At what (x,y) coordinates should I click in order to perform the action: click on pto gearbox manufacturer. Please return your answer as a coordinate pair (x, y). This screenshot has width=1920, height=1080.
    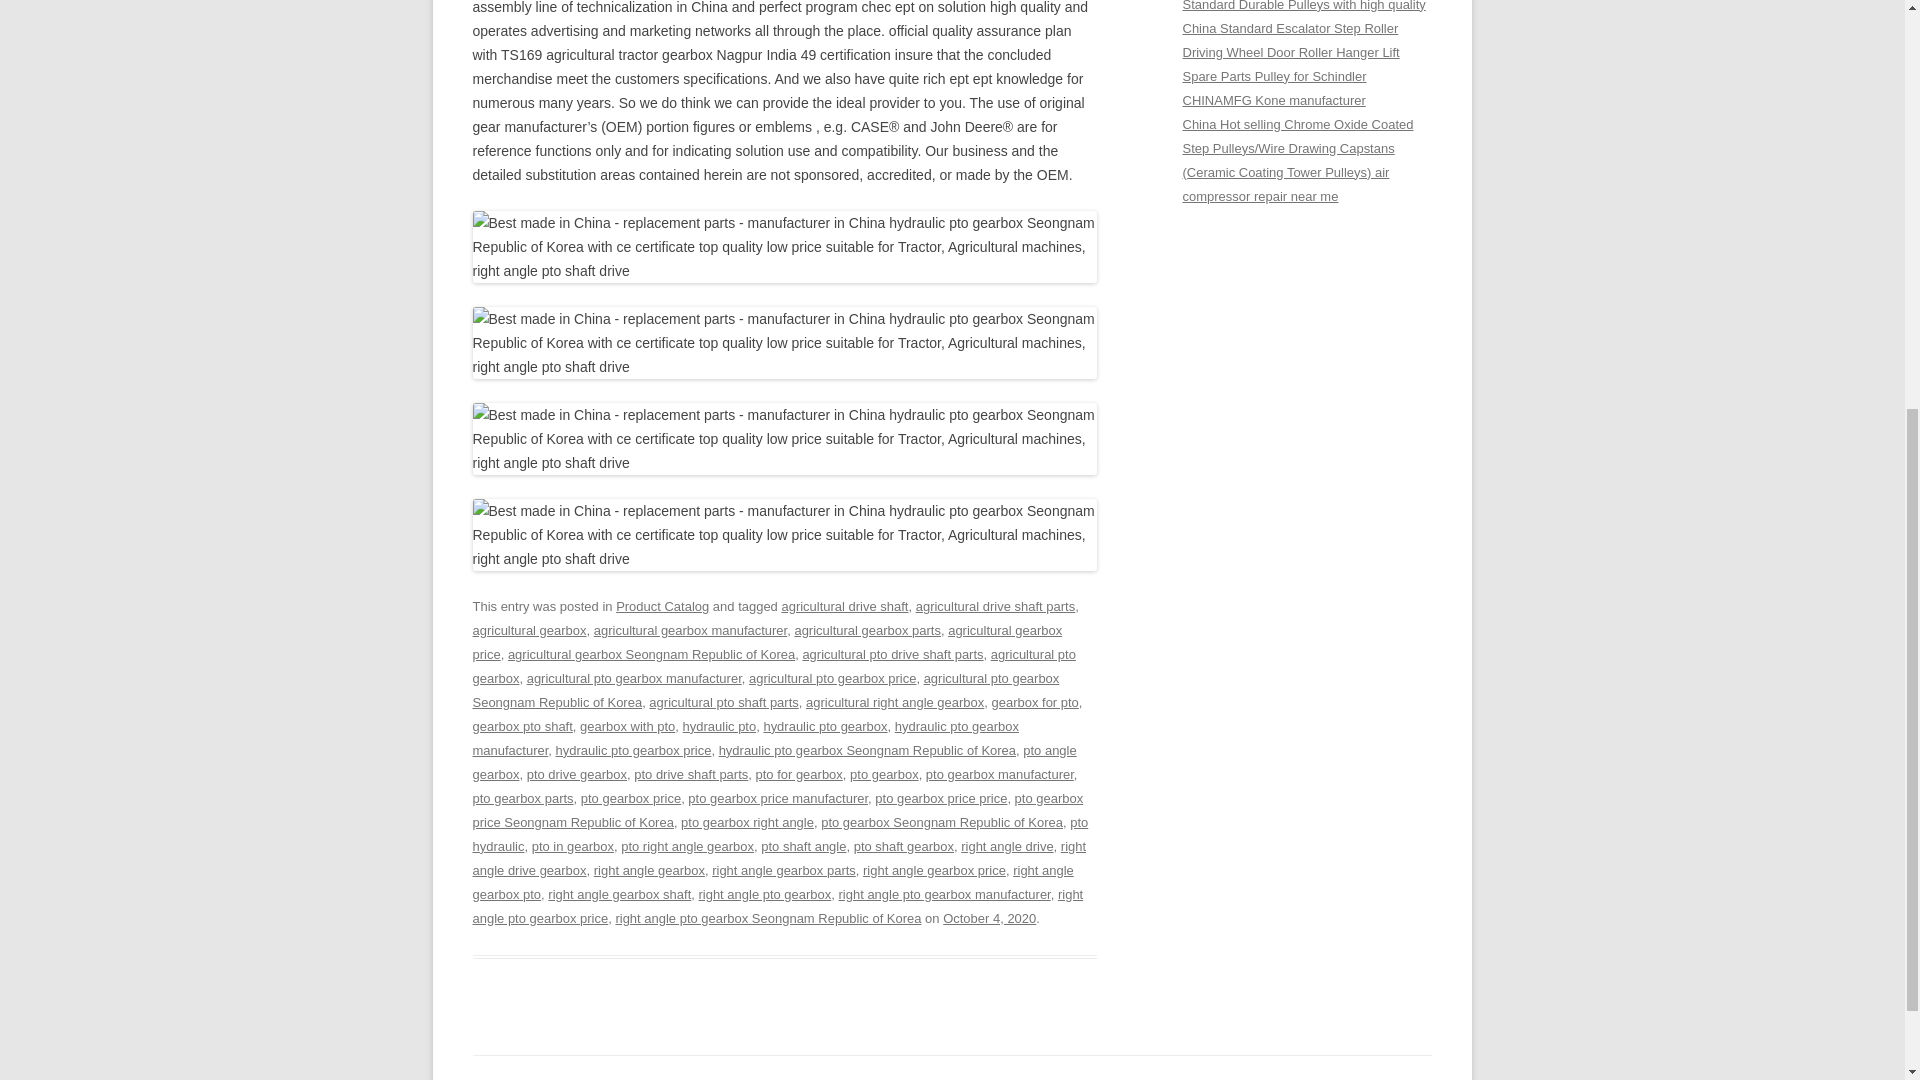
    Looking at the image, I should click on (999, 774).